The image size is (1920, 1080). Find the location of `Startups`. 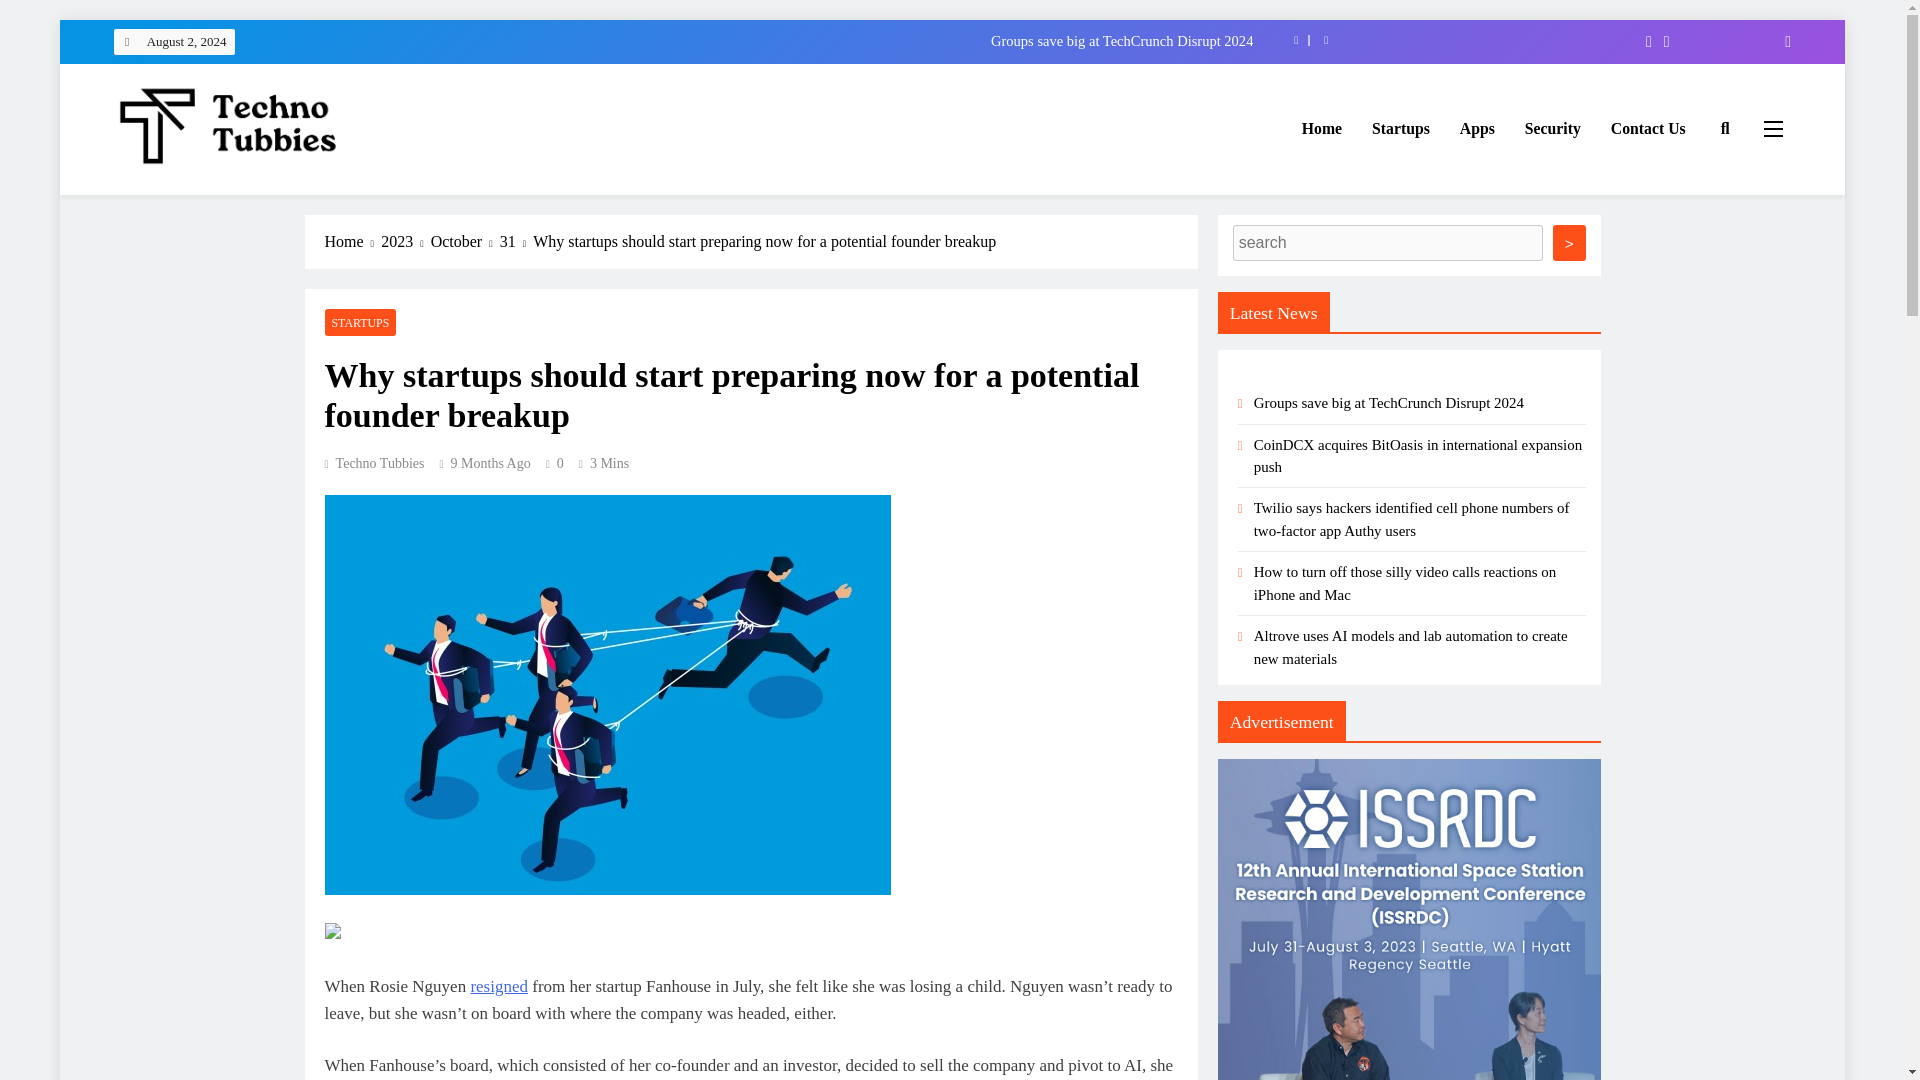

Startups is located at coordinates (1401, 128).